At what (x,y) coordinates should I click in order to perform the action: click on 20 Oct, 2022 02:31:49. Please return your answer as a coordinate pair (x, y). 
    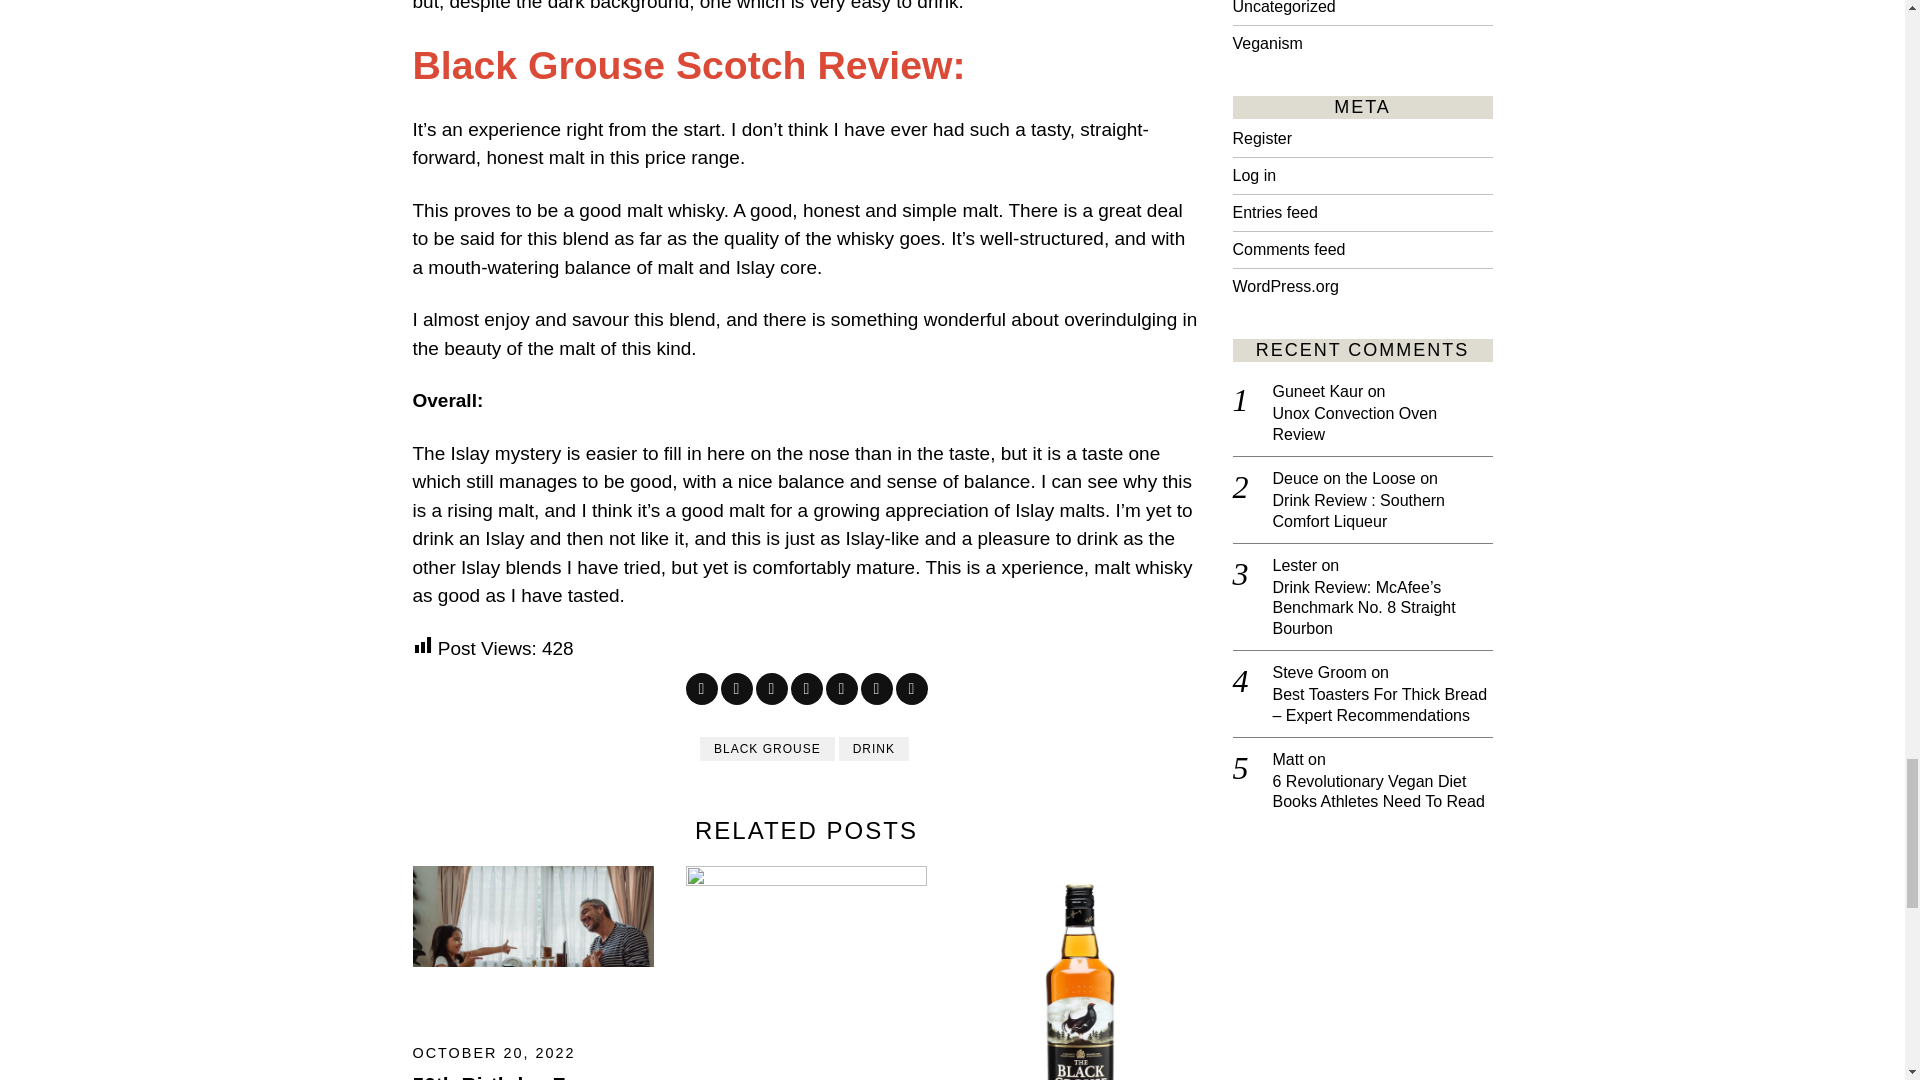
    Looking at the image, I should click on (493, 1052).